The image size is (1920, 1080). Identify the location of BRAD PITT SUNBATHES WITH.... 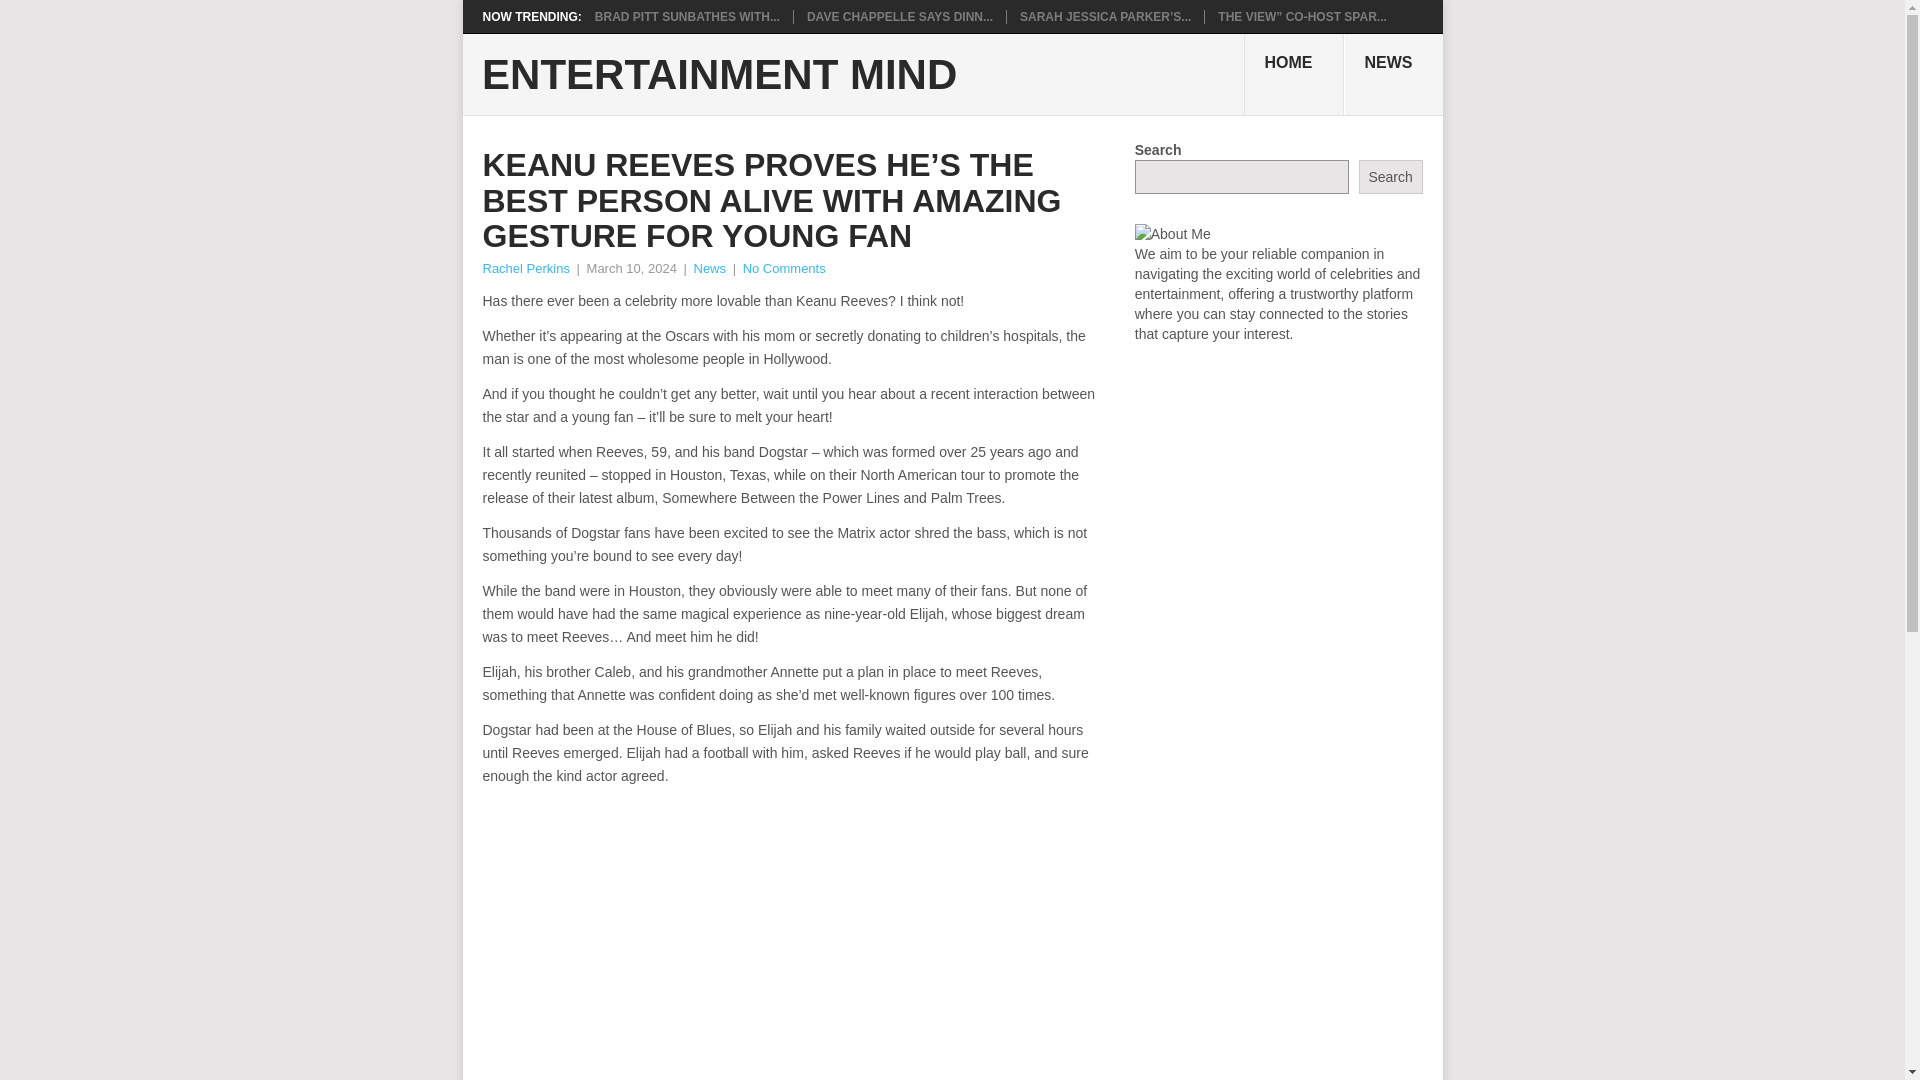
(687, 16).